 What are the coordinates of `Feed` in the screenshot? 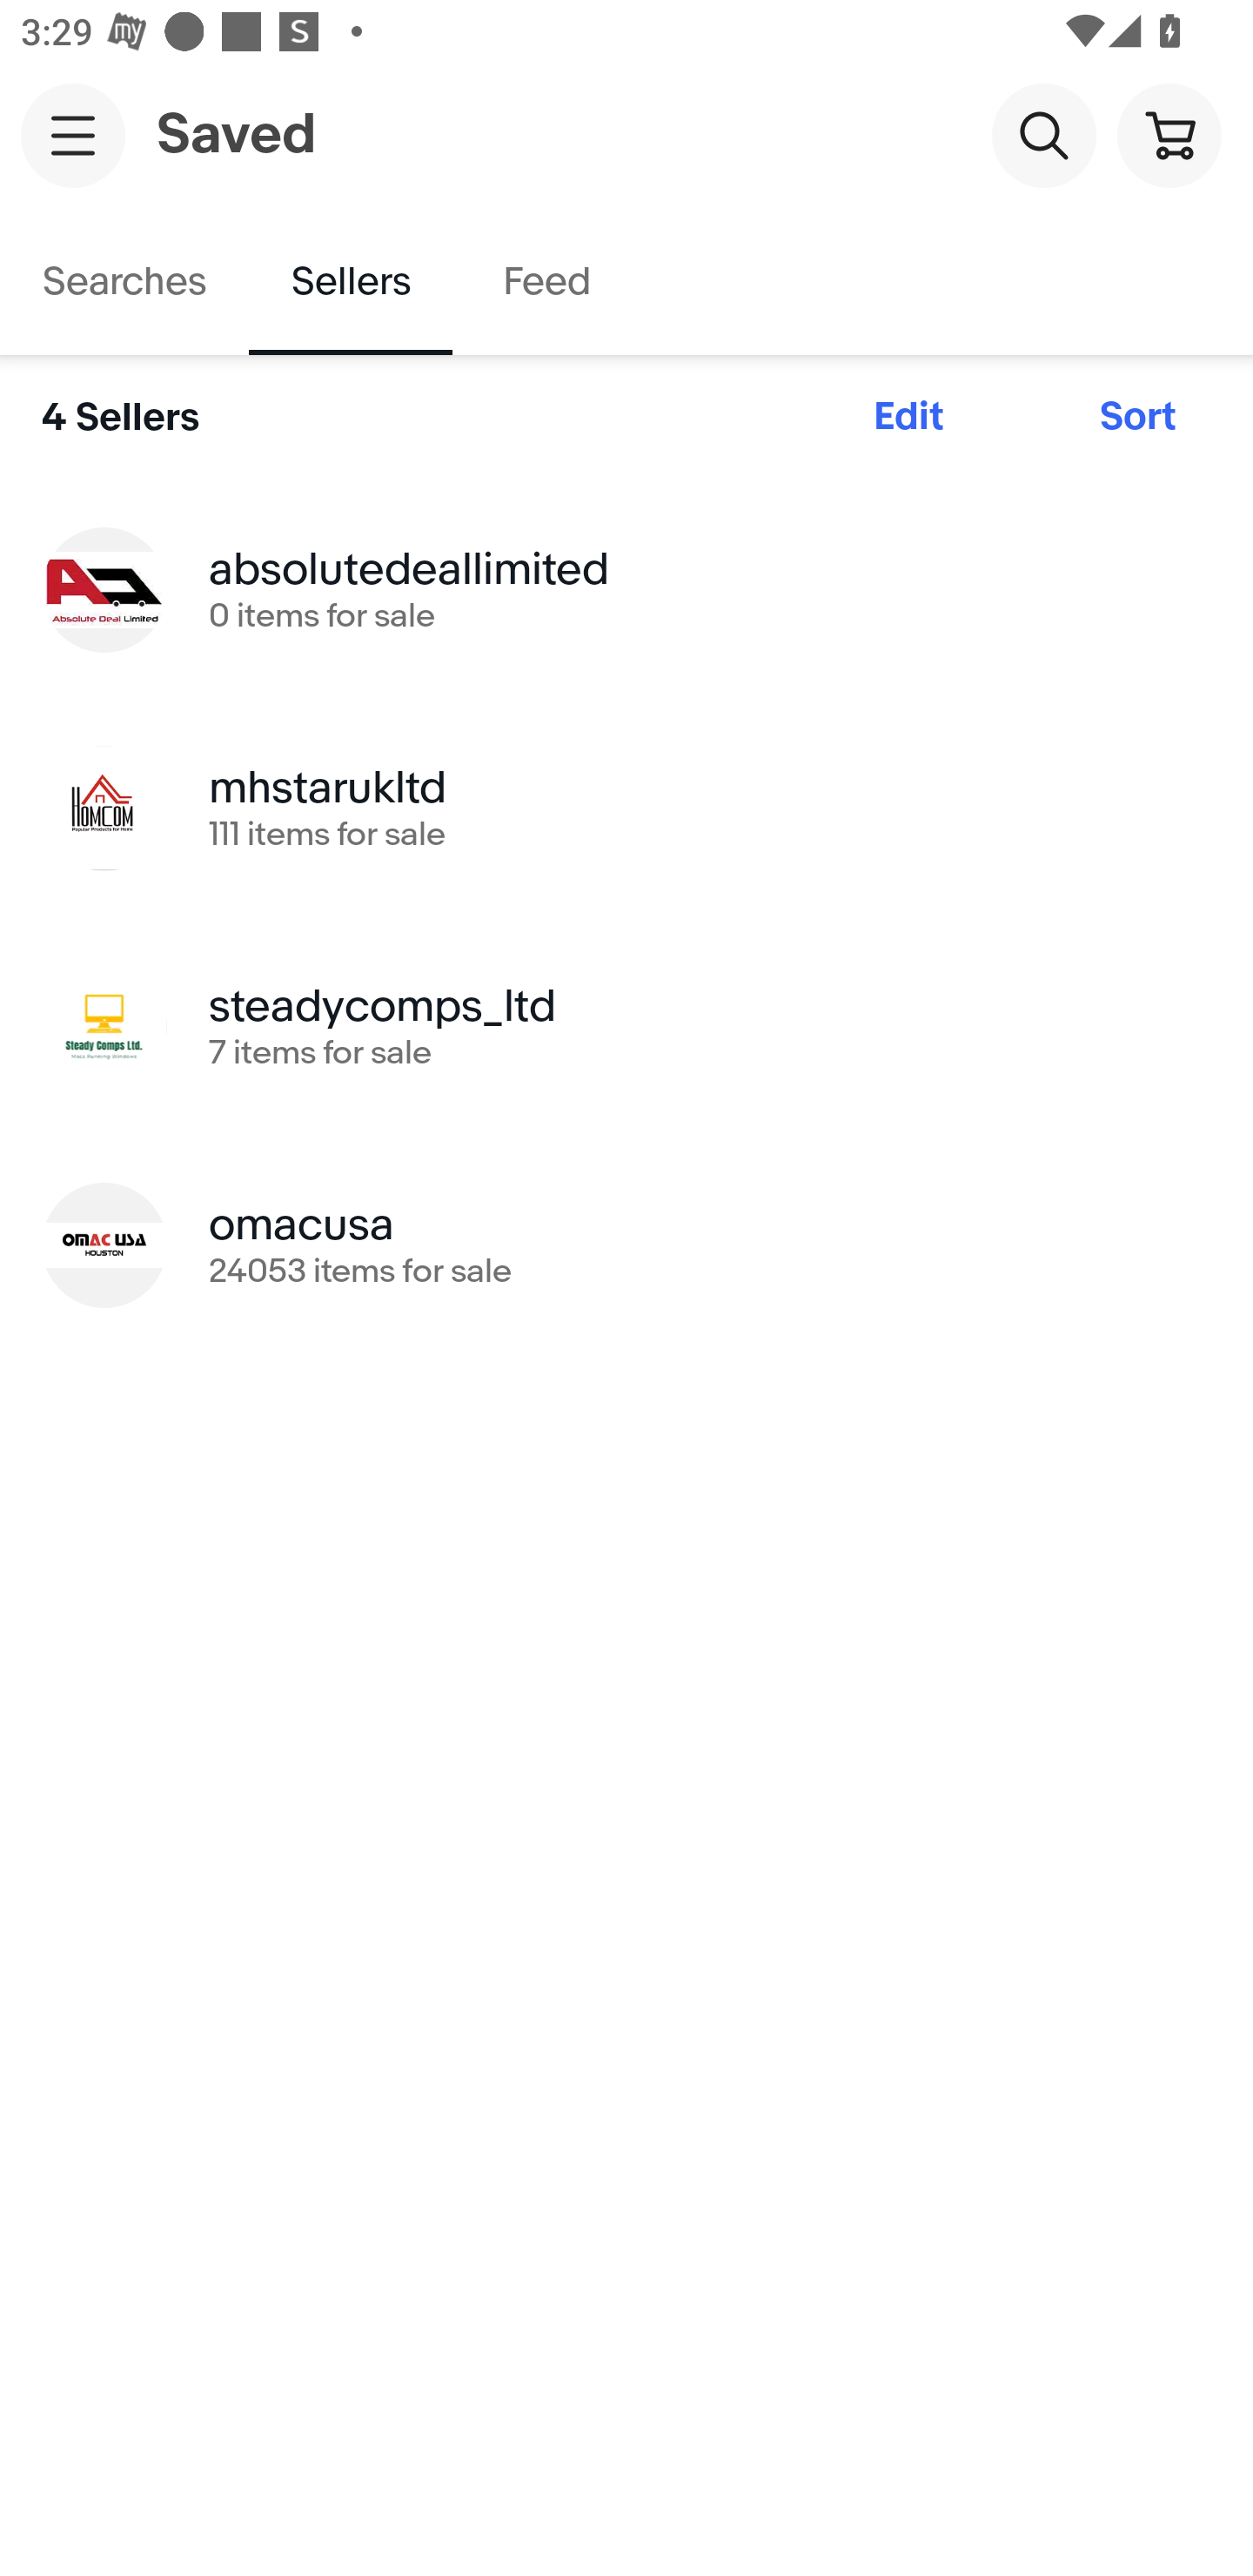 It's located at (546, 282).